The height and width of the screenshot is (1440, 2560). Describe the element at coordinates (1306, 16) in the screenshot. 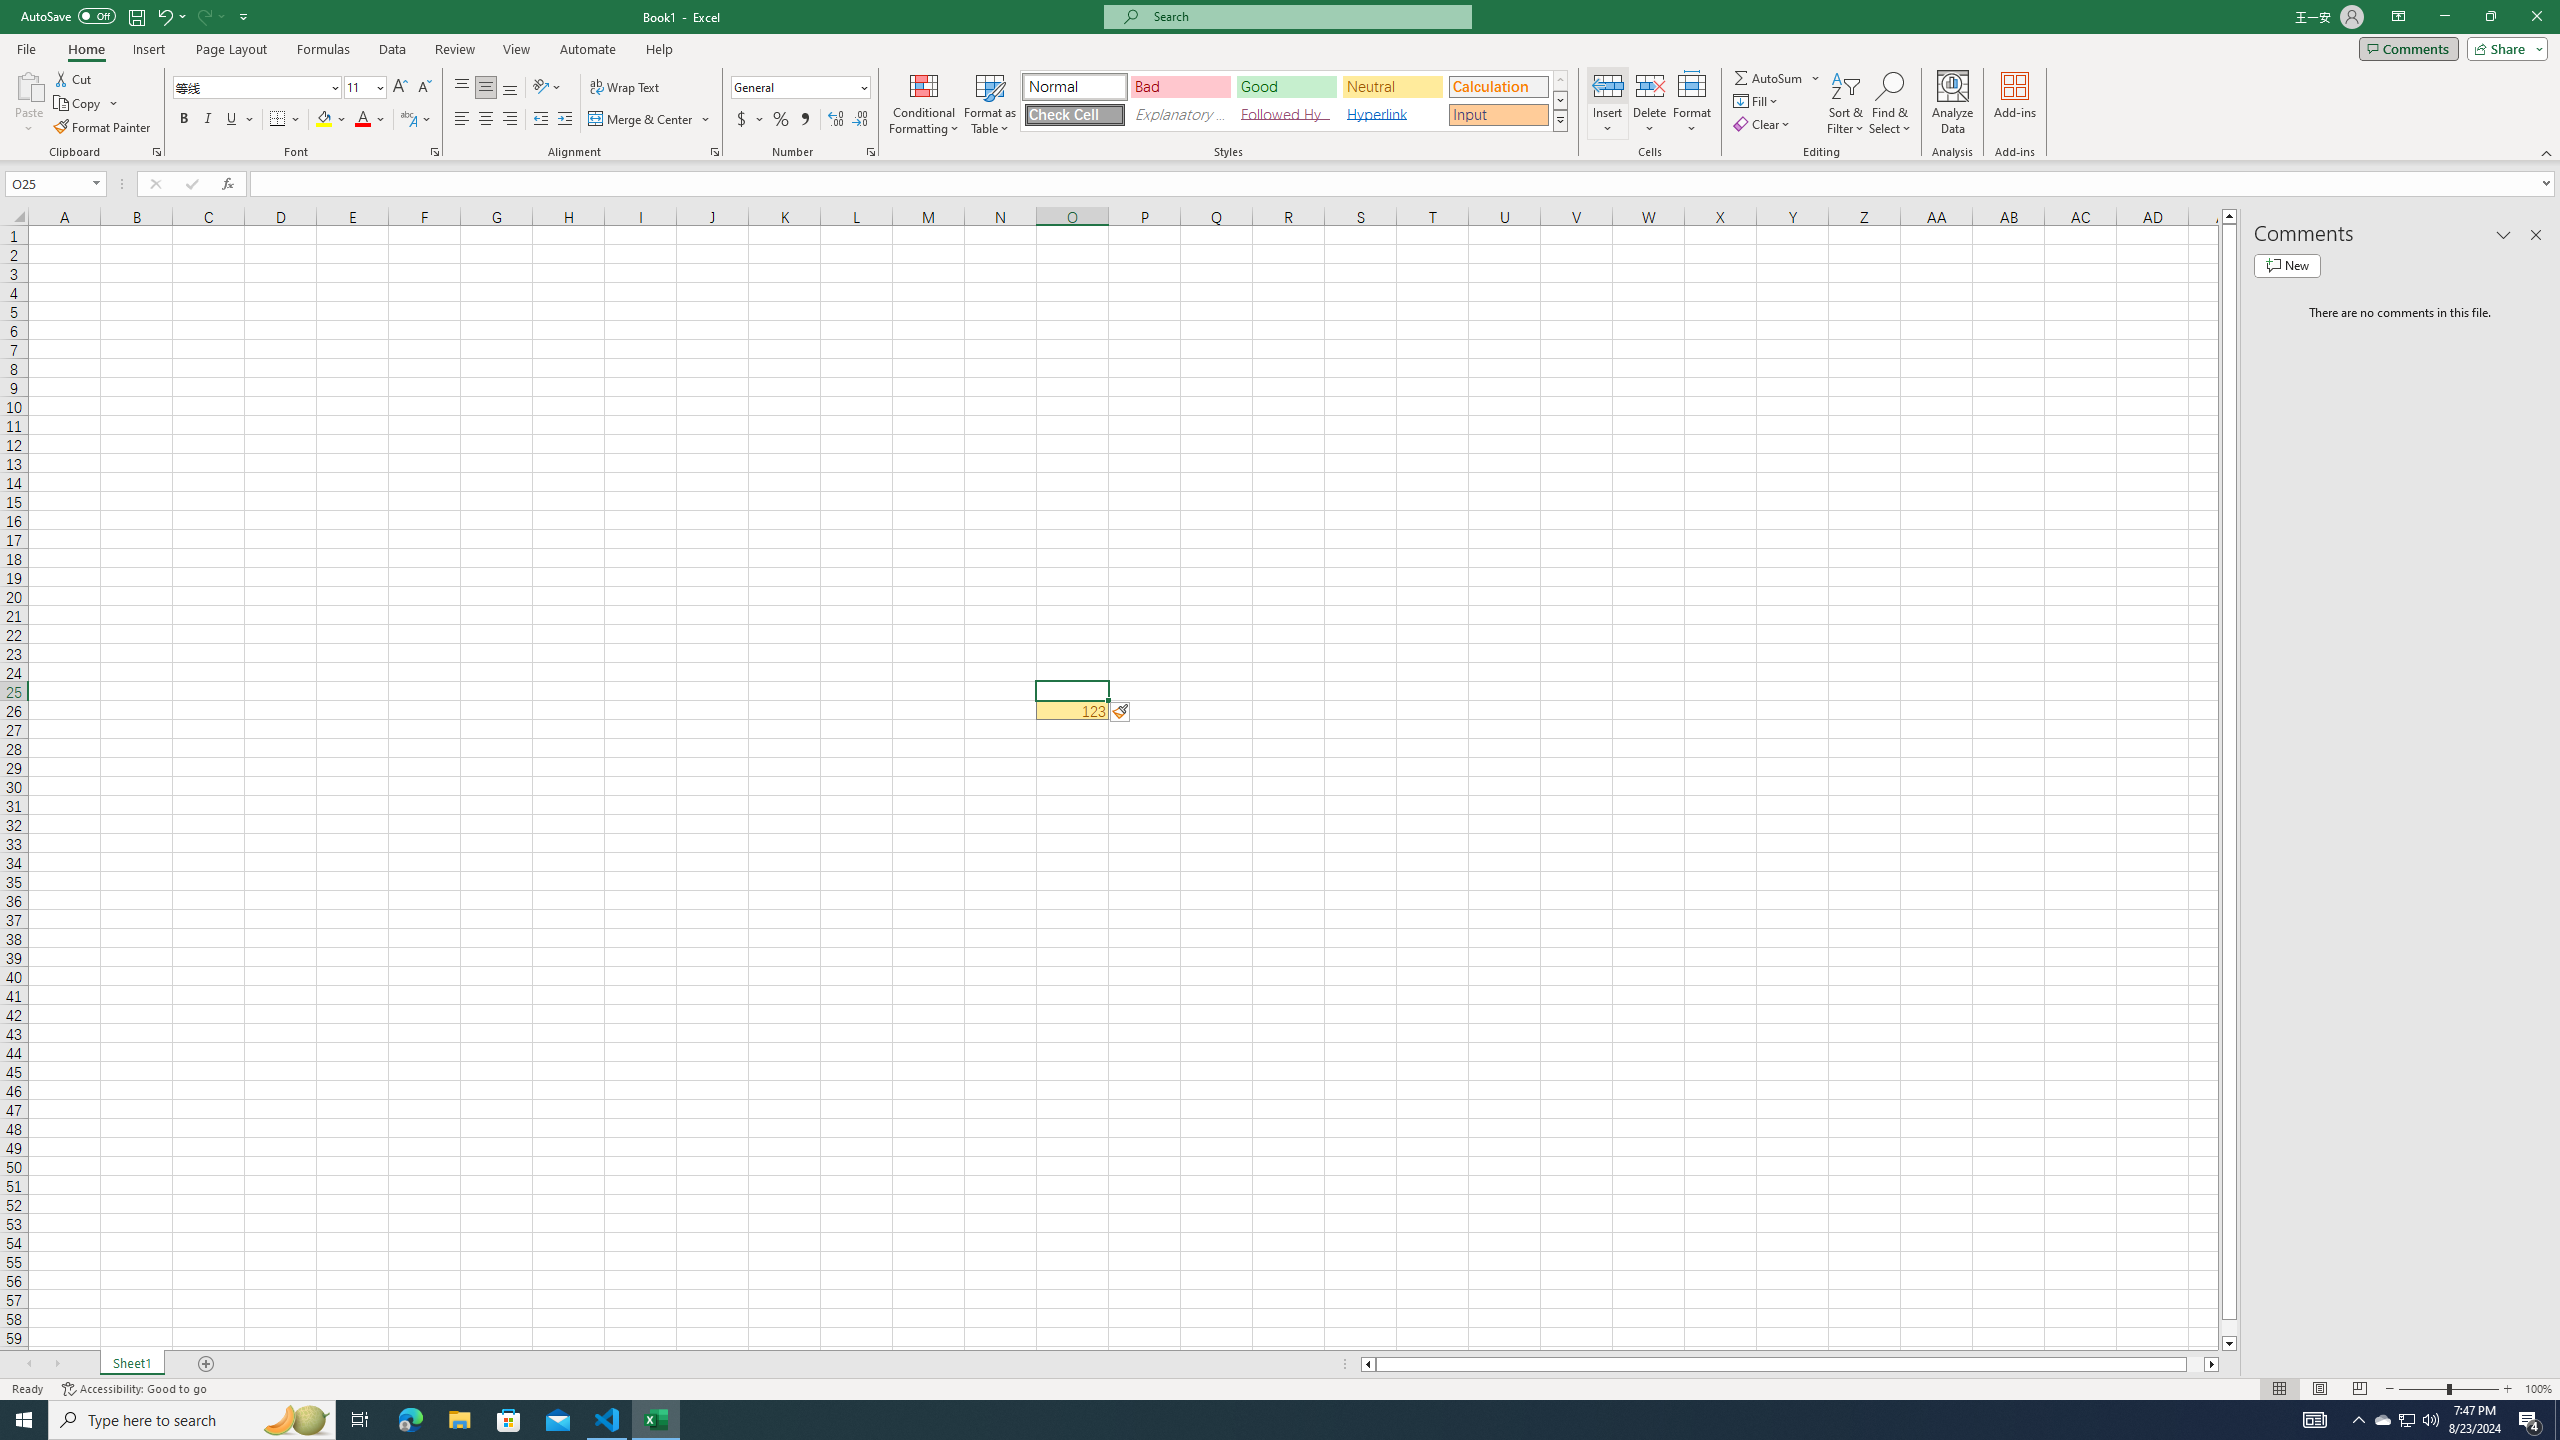

I see `Microsoft search` at that location.